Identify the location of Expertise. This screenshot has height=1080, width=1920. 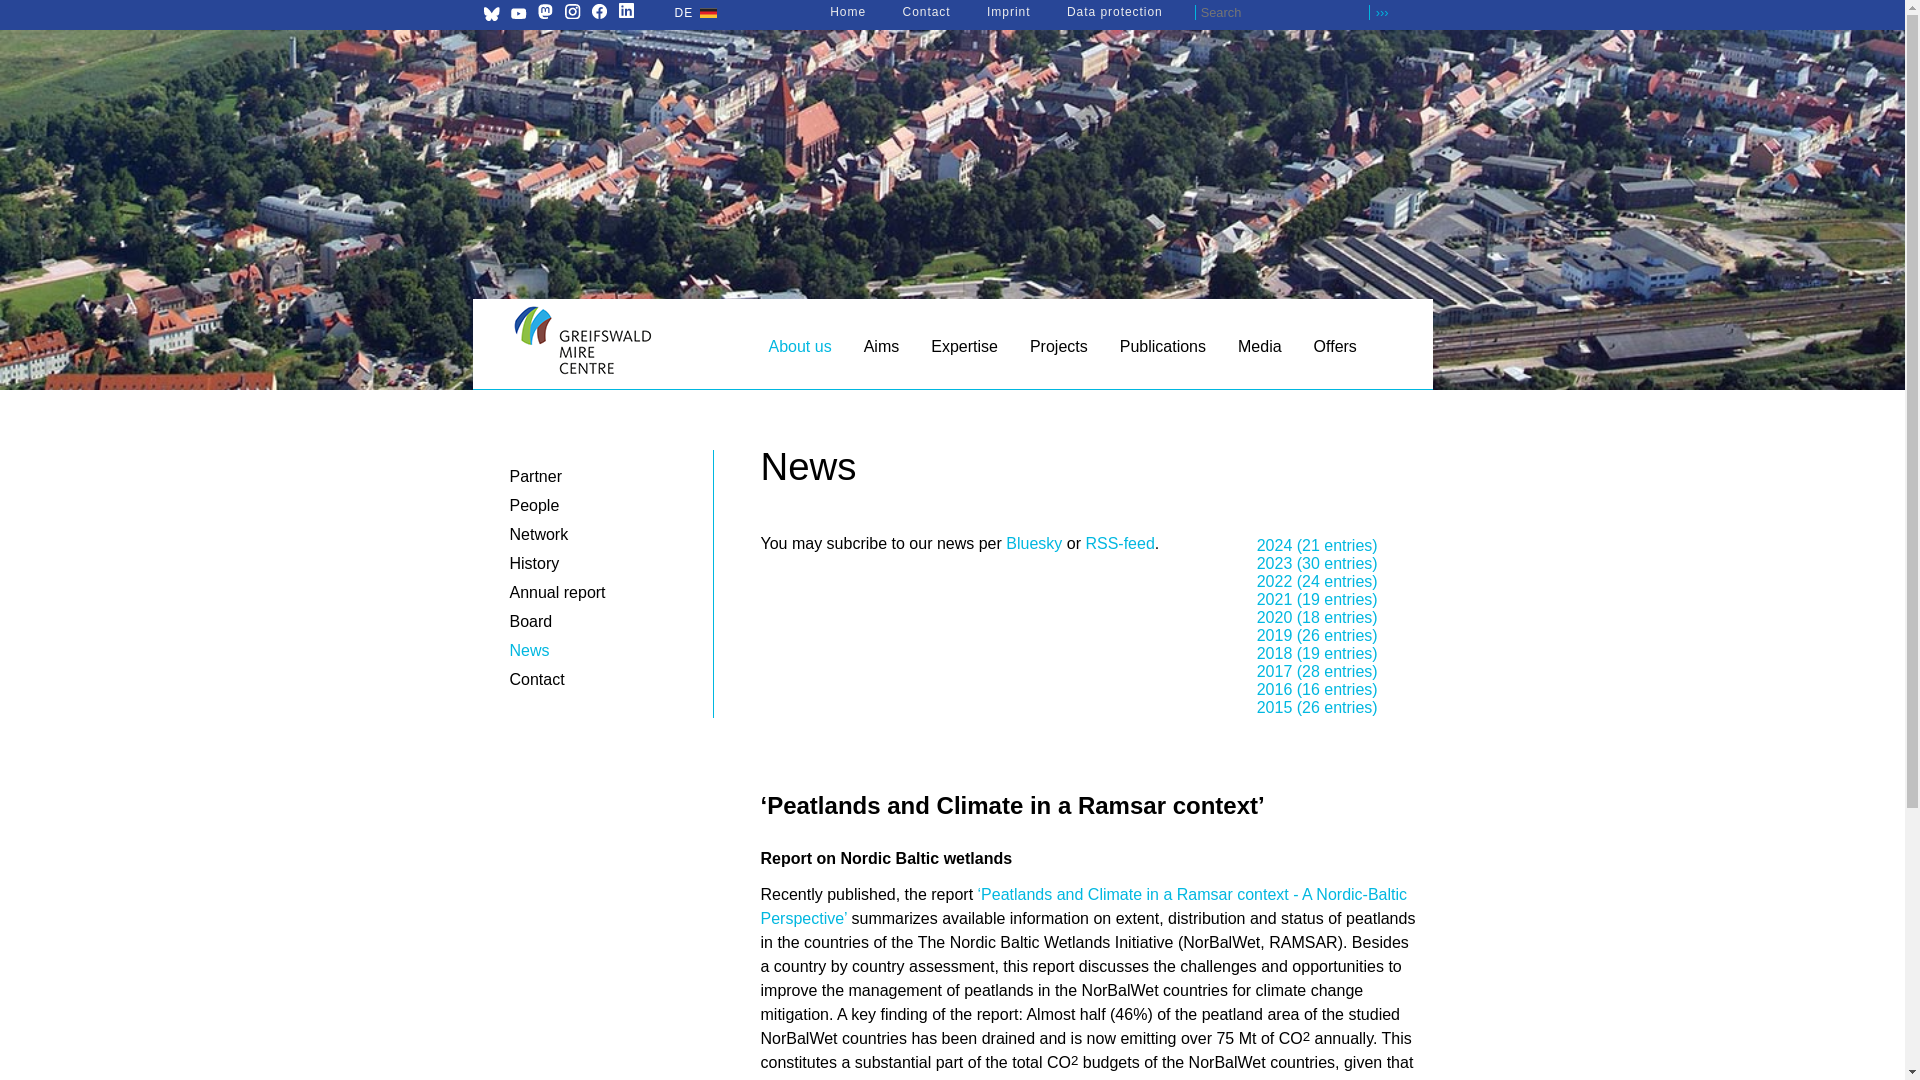
(964, 351).